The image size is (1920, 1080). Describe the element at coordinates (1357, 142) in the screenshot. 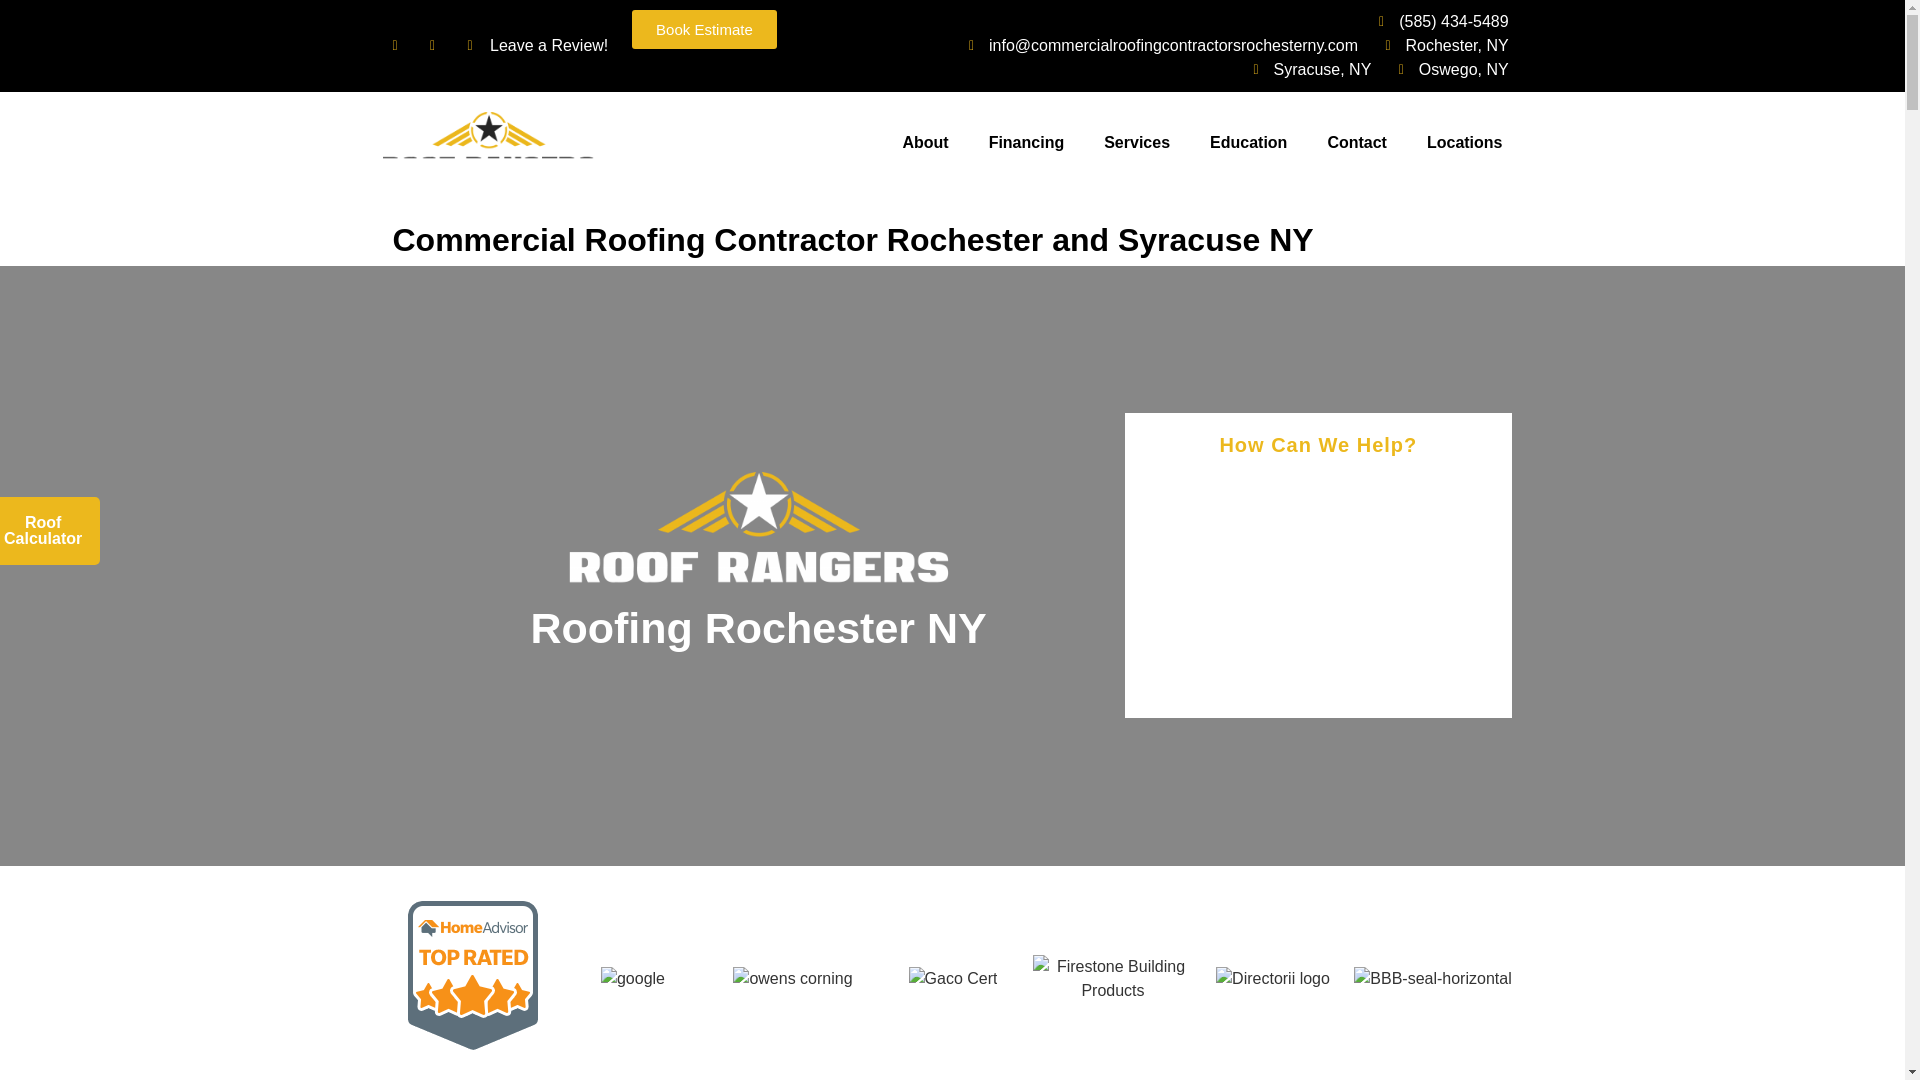

I see `Contact` at that location.